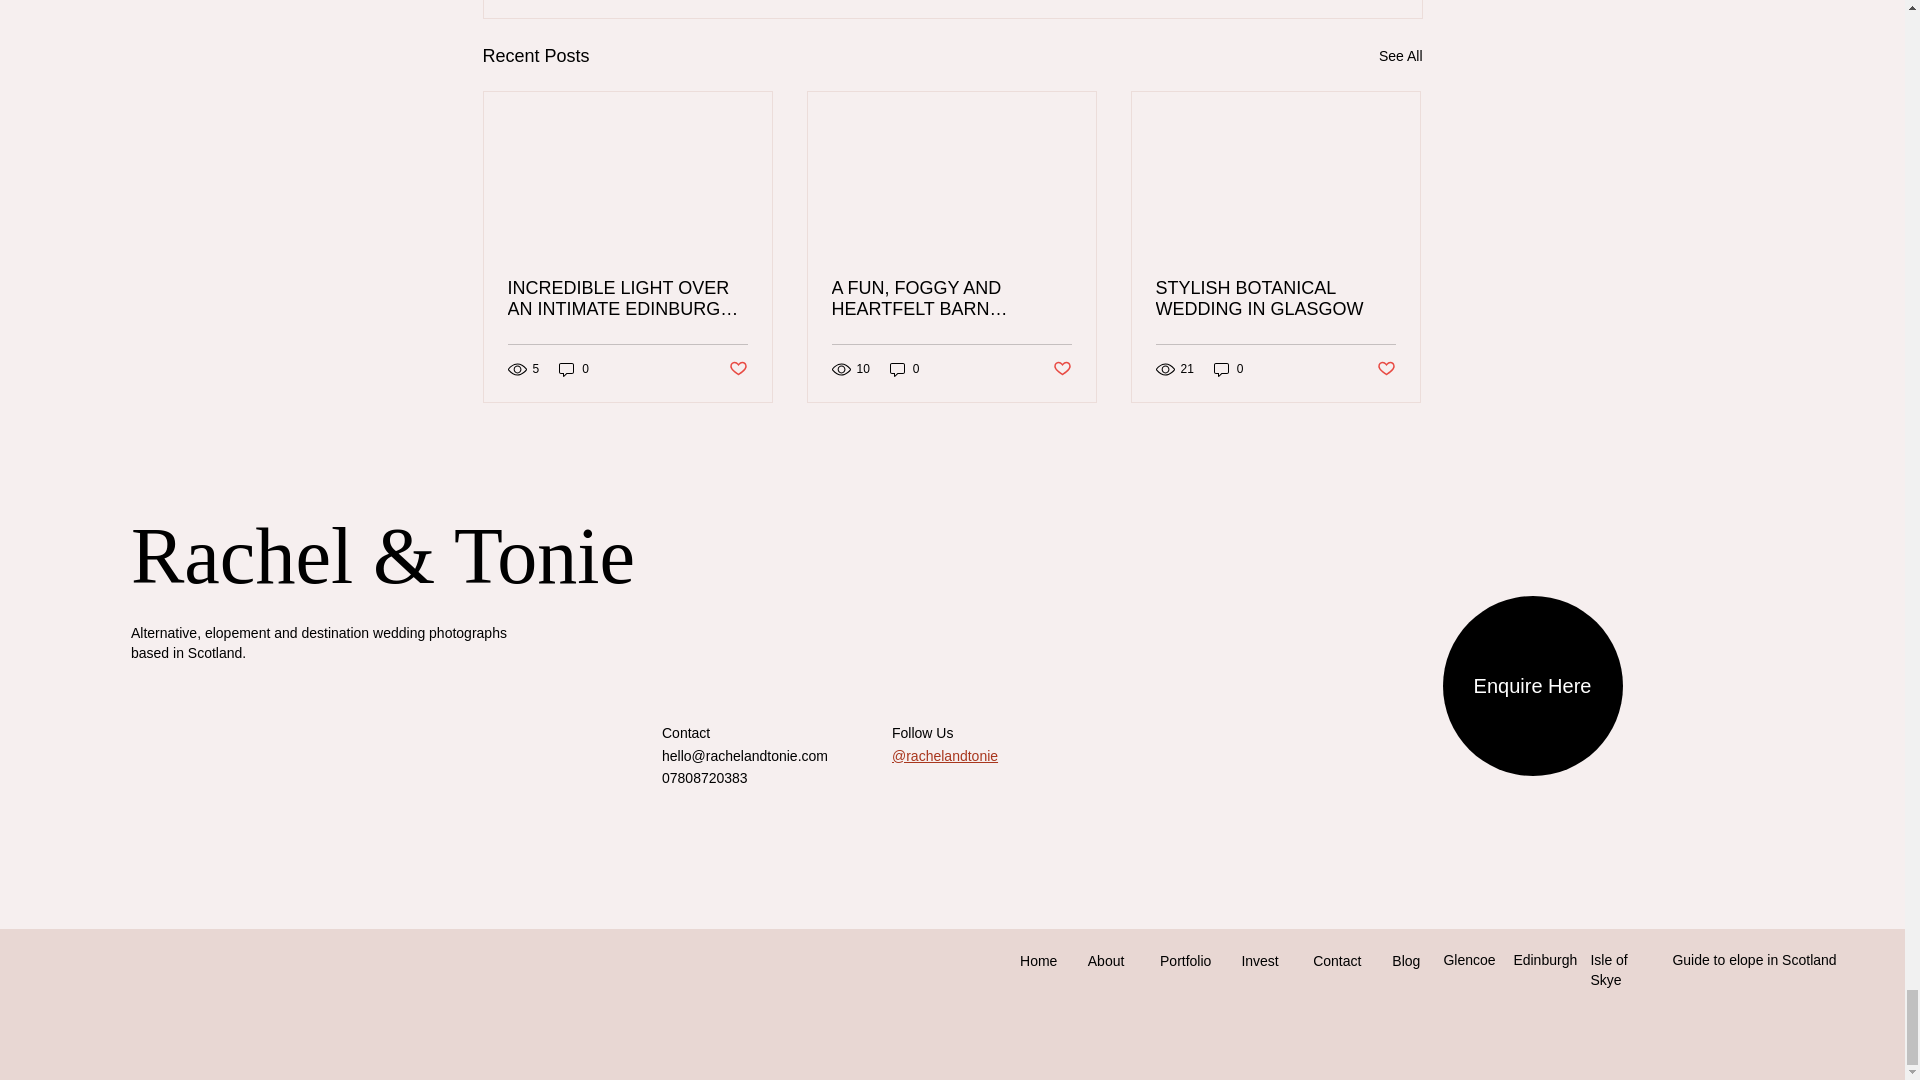 Image resolution: width=1920 pixels, height=1080 pixels. Describe the element at coordinates (1228, 369) in the screenshot. I see `0` at that location.